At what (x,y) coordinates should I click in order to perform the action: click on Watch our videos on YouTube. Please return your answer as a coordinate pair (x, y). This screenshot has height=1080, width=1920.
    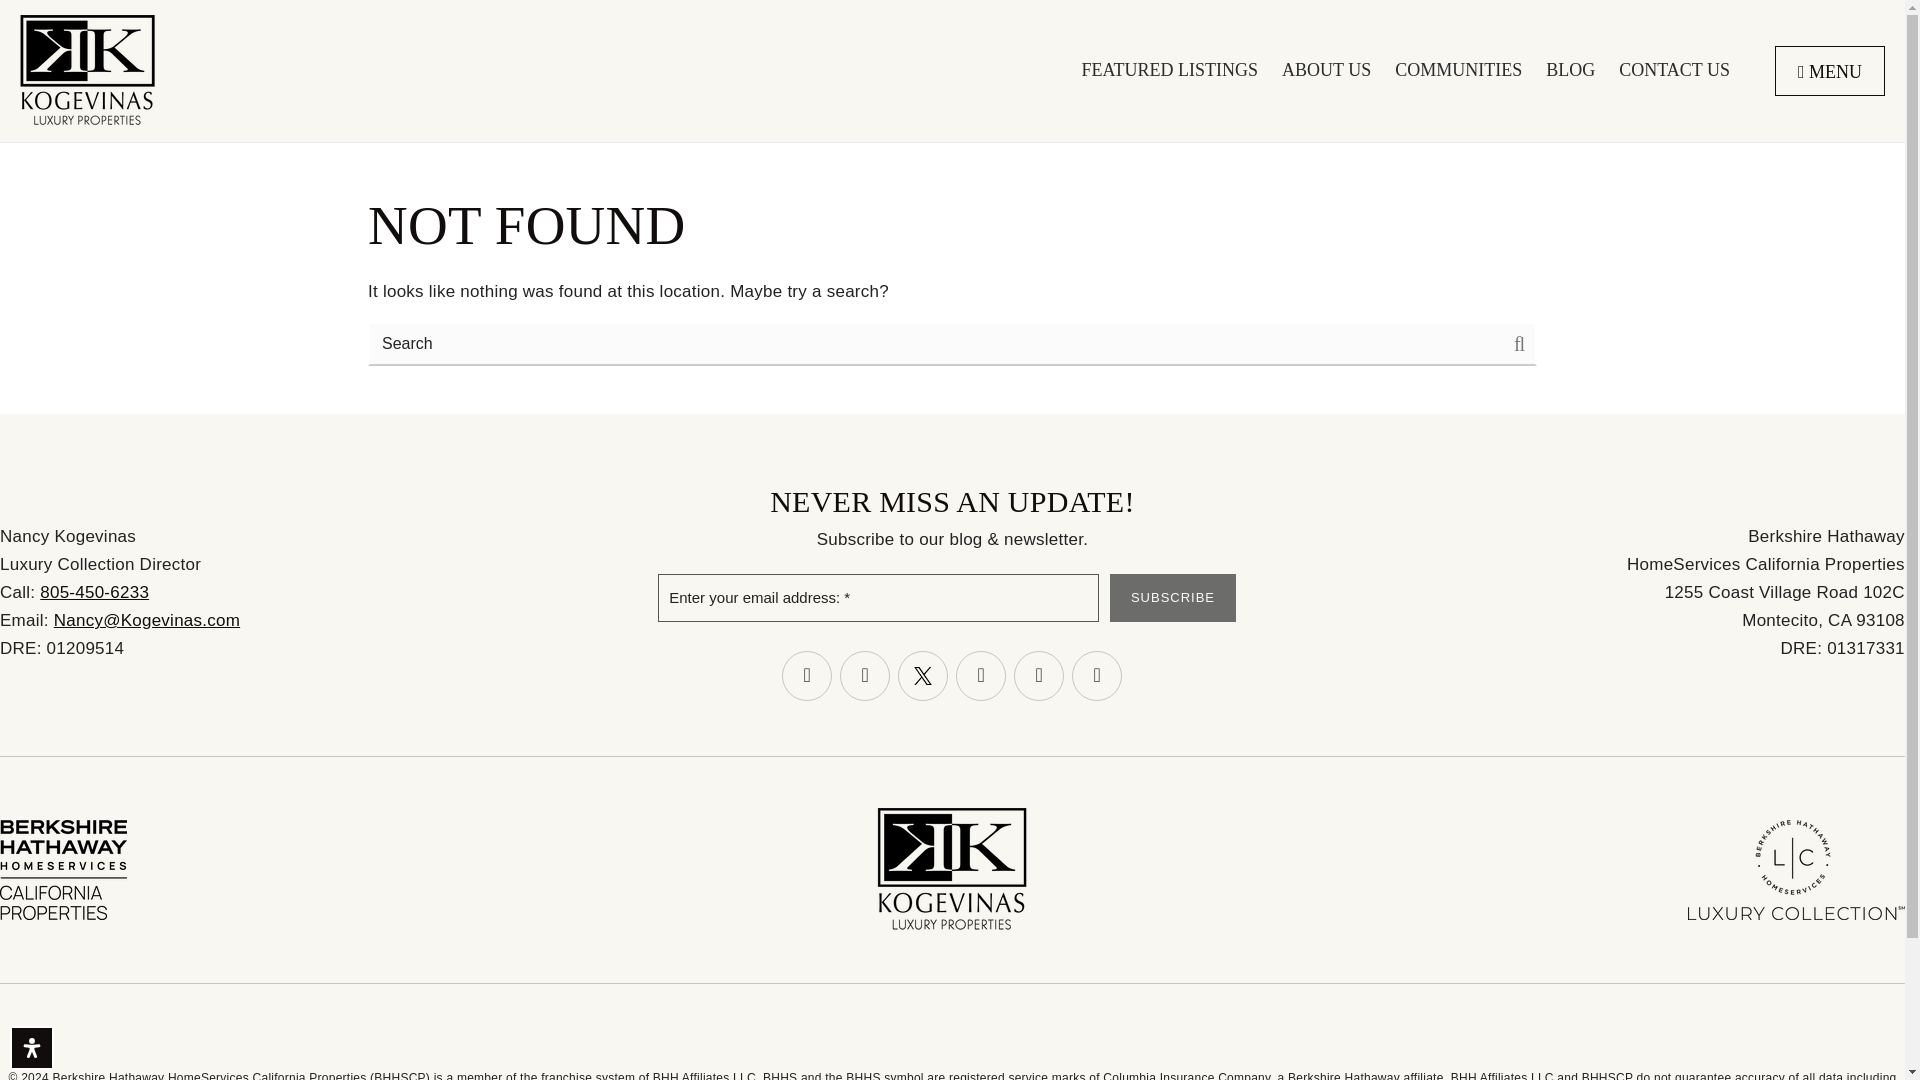
    Looking at the image, I should click on (981, 676).